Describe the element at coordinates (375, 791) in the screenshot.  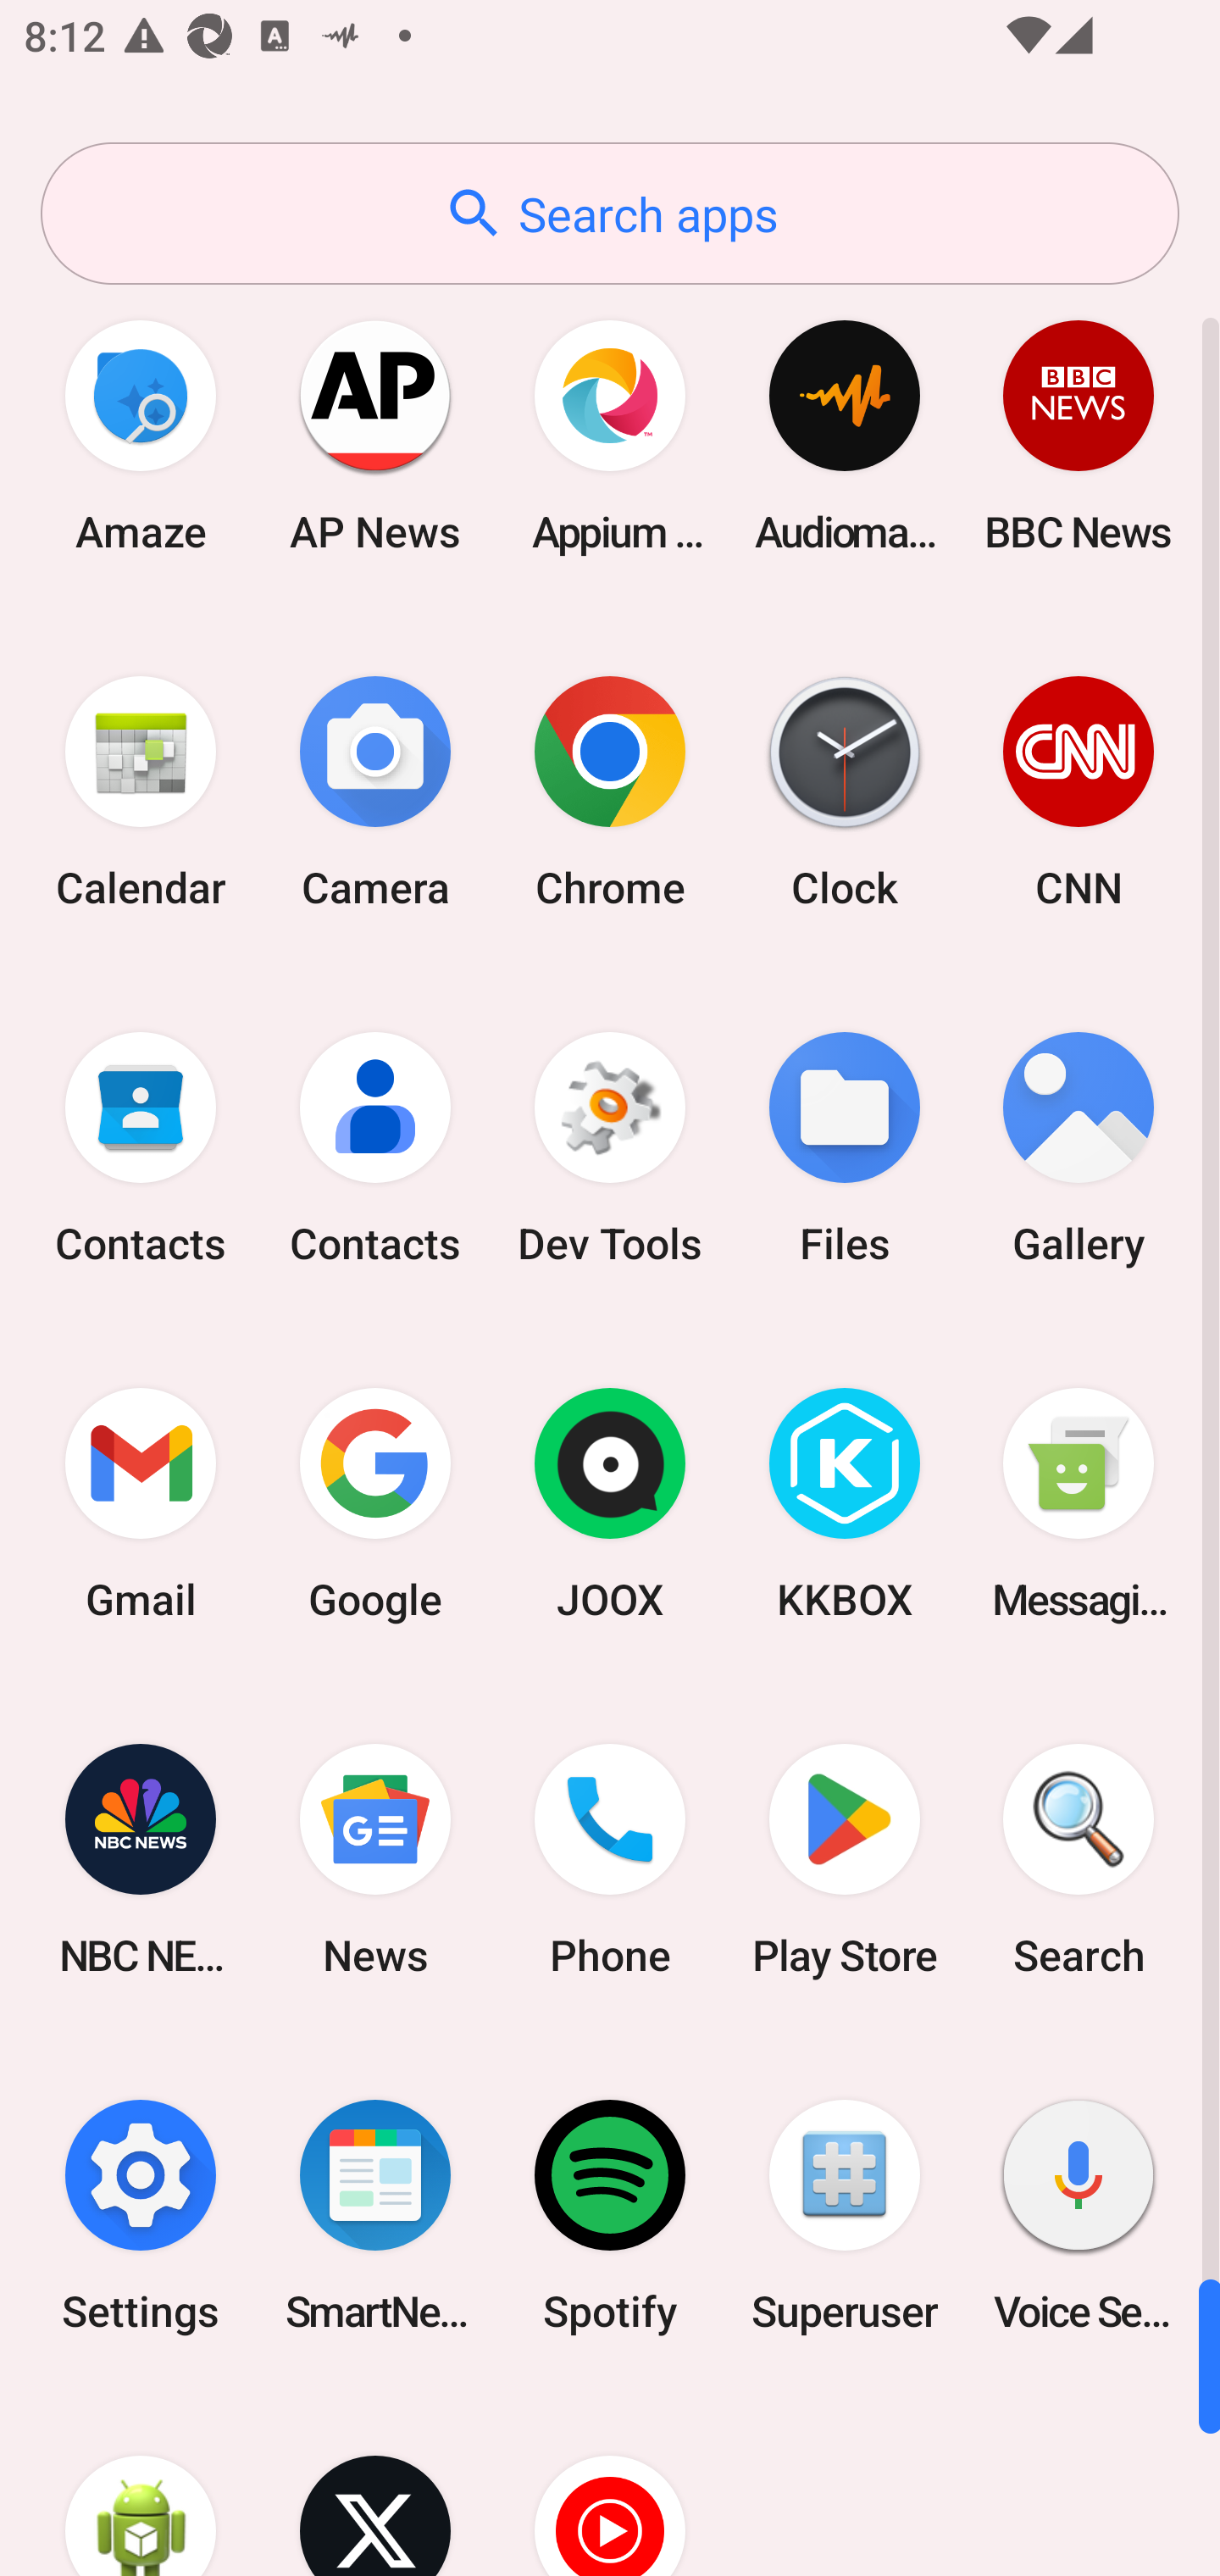
I see `Camera` at that location.